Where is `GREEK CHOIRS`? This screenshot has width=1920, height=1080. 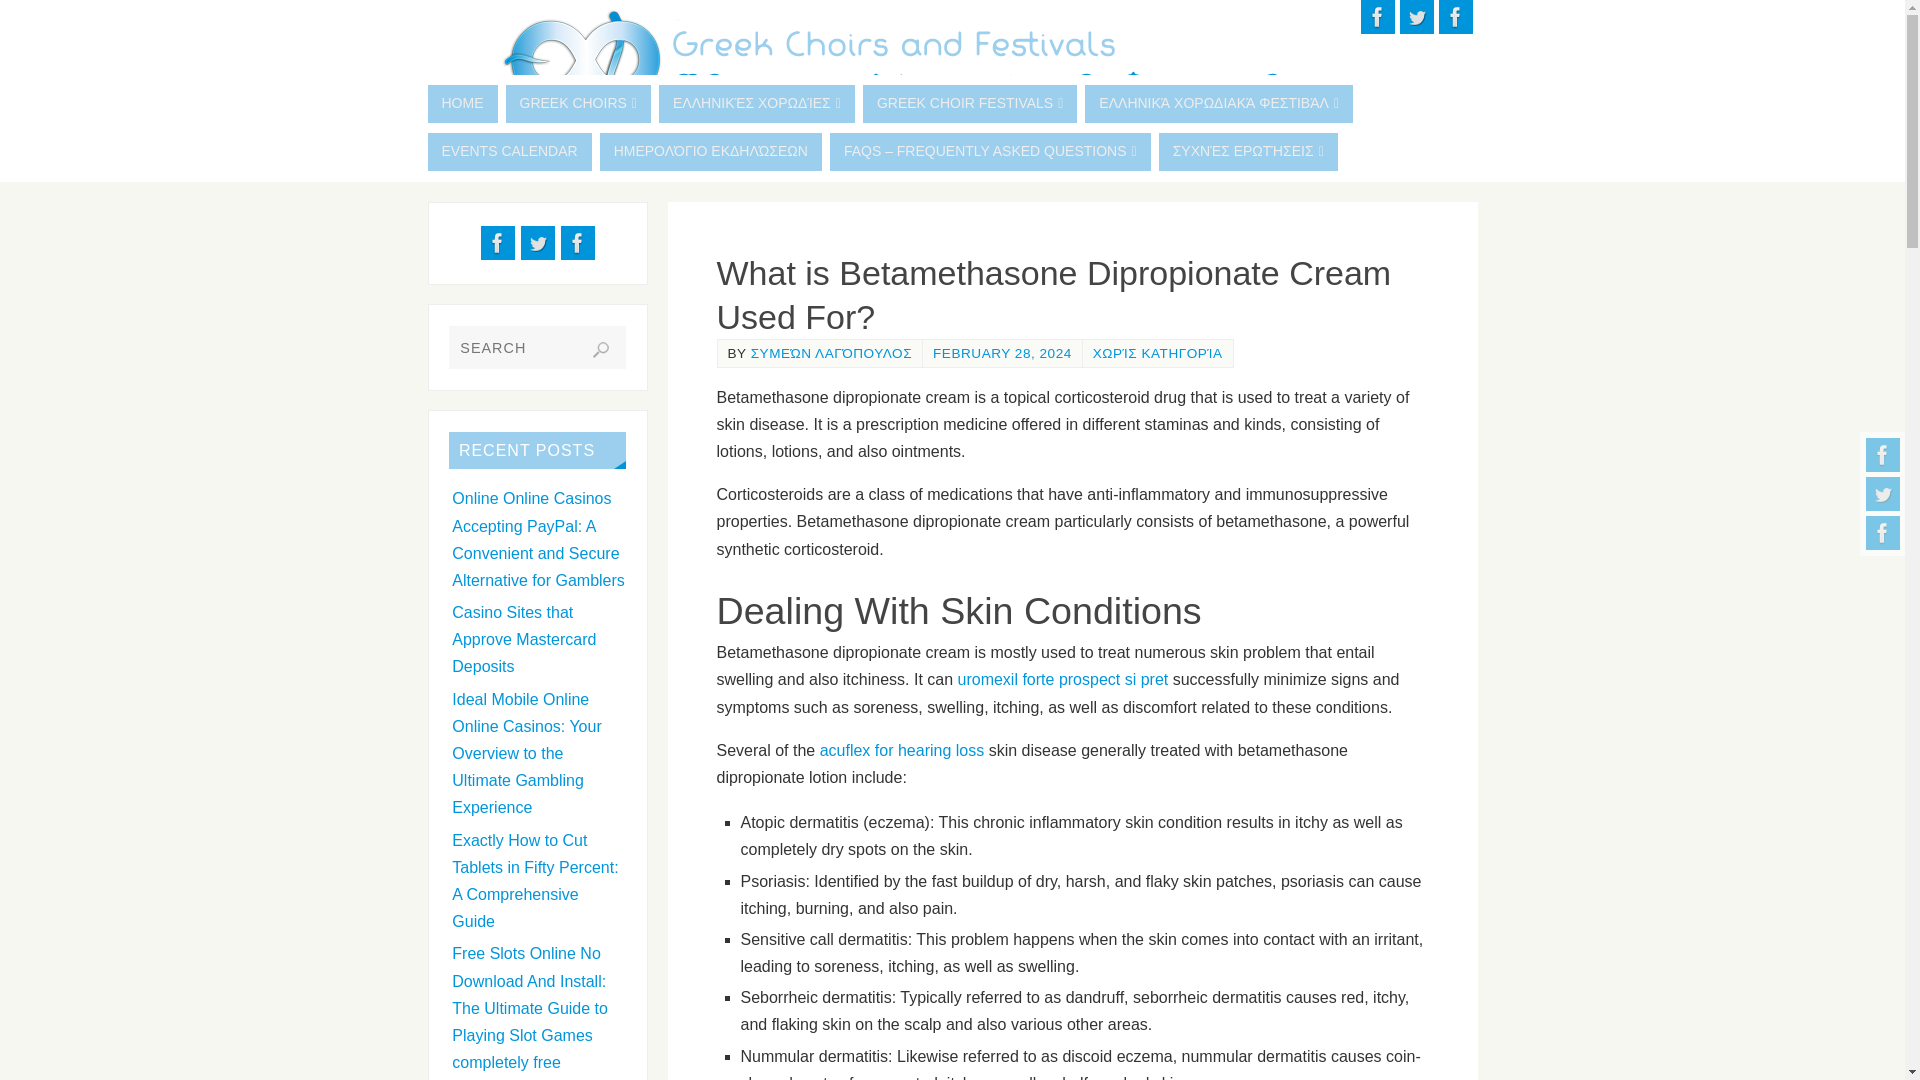 GREEK CHOIRS is located at coordinates (578, 104).